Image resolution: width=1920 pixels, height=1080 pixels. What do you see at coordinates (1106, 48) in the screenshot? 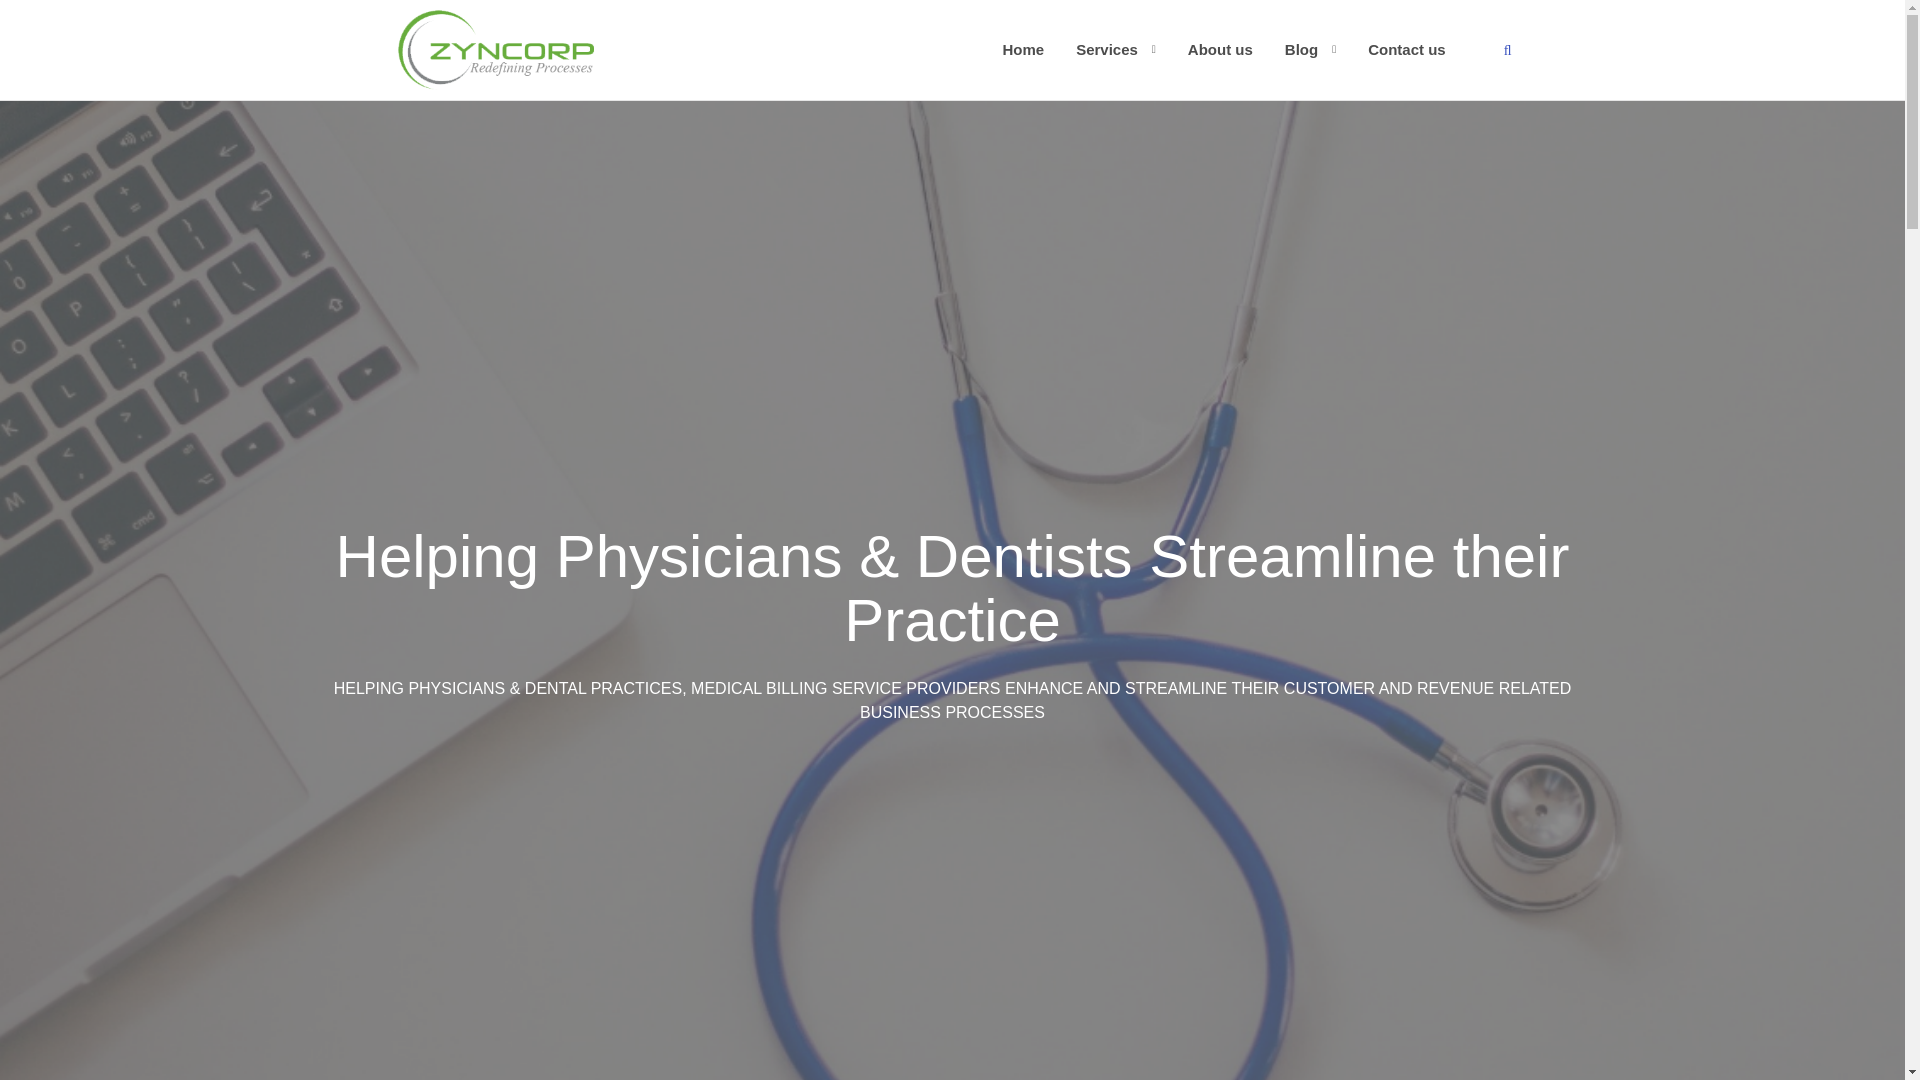
I see `Services` at bounding box center [1106, 48].